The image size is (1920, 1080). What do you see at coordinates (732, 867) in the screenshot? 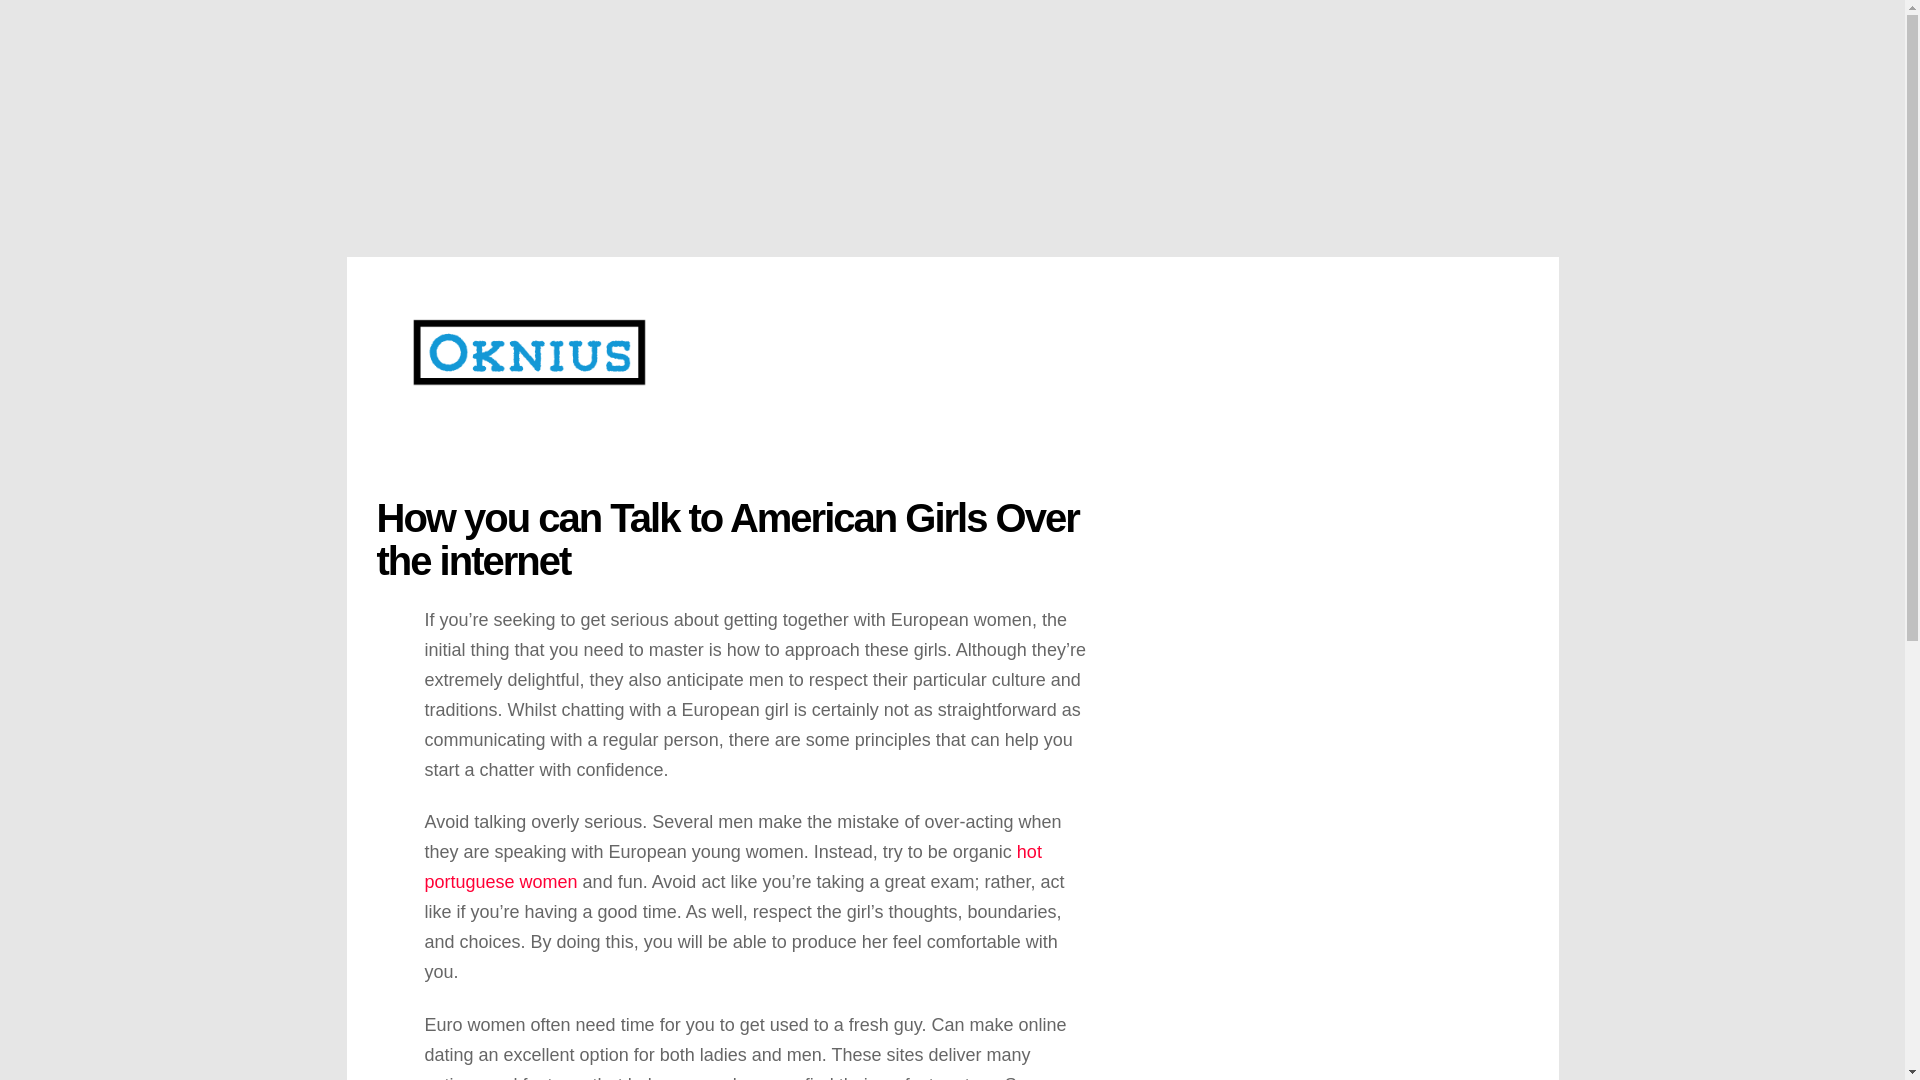
I see `hot portuguese women` at bounding box center [732, 867].